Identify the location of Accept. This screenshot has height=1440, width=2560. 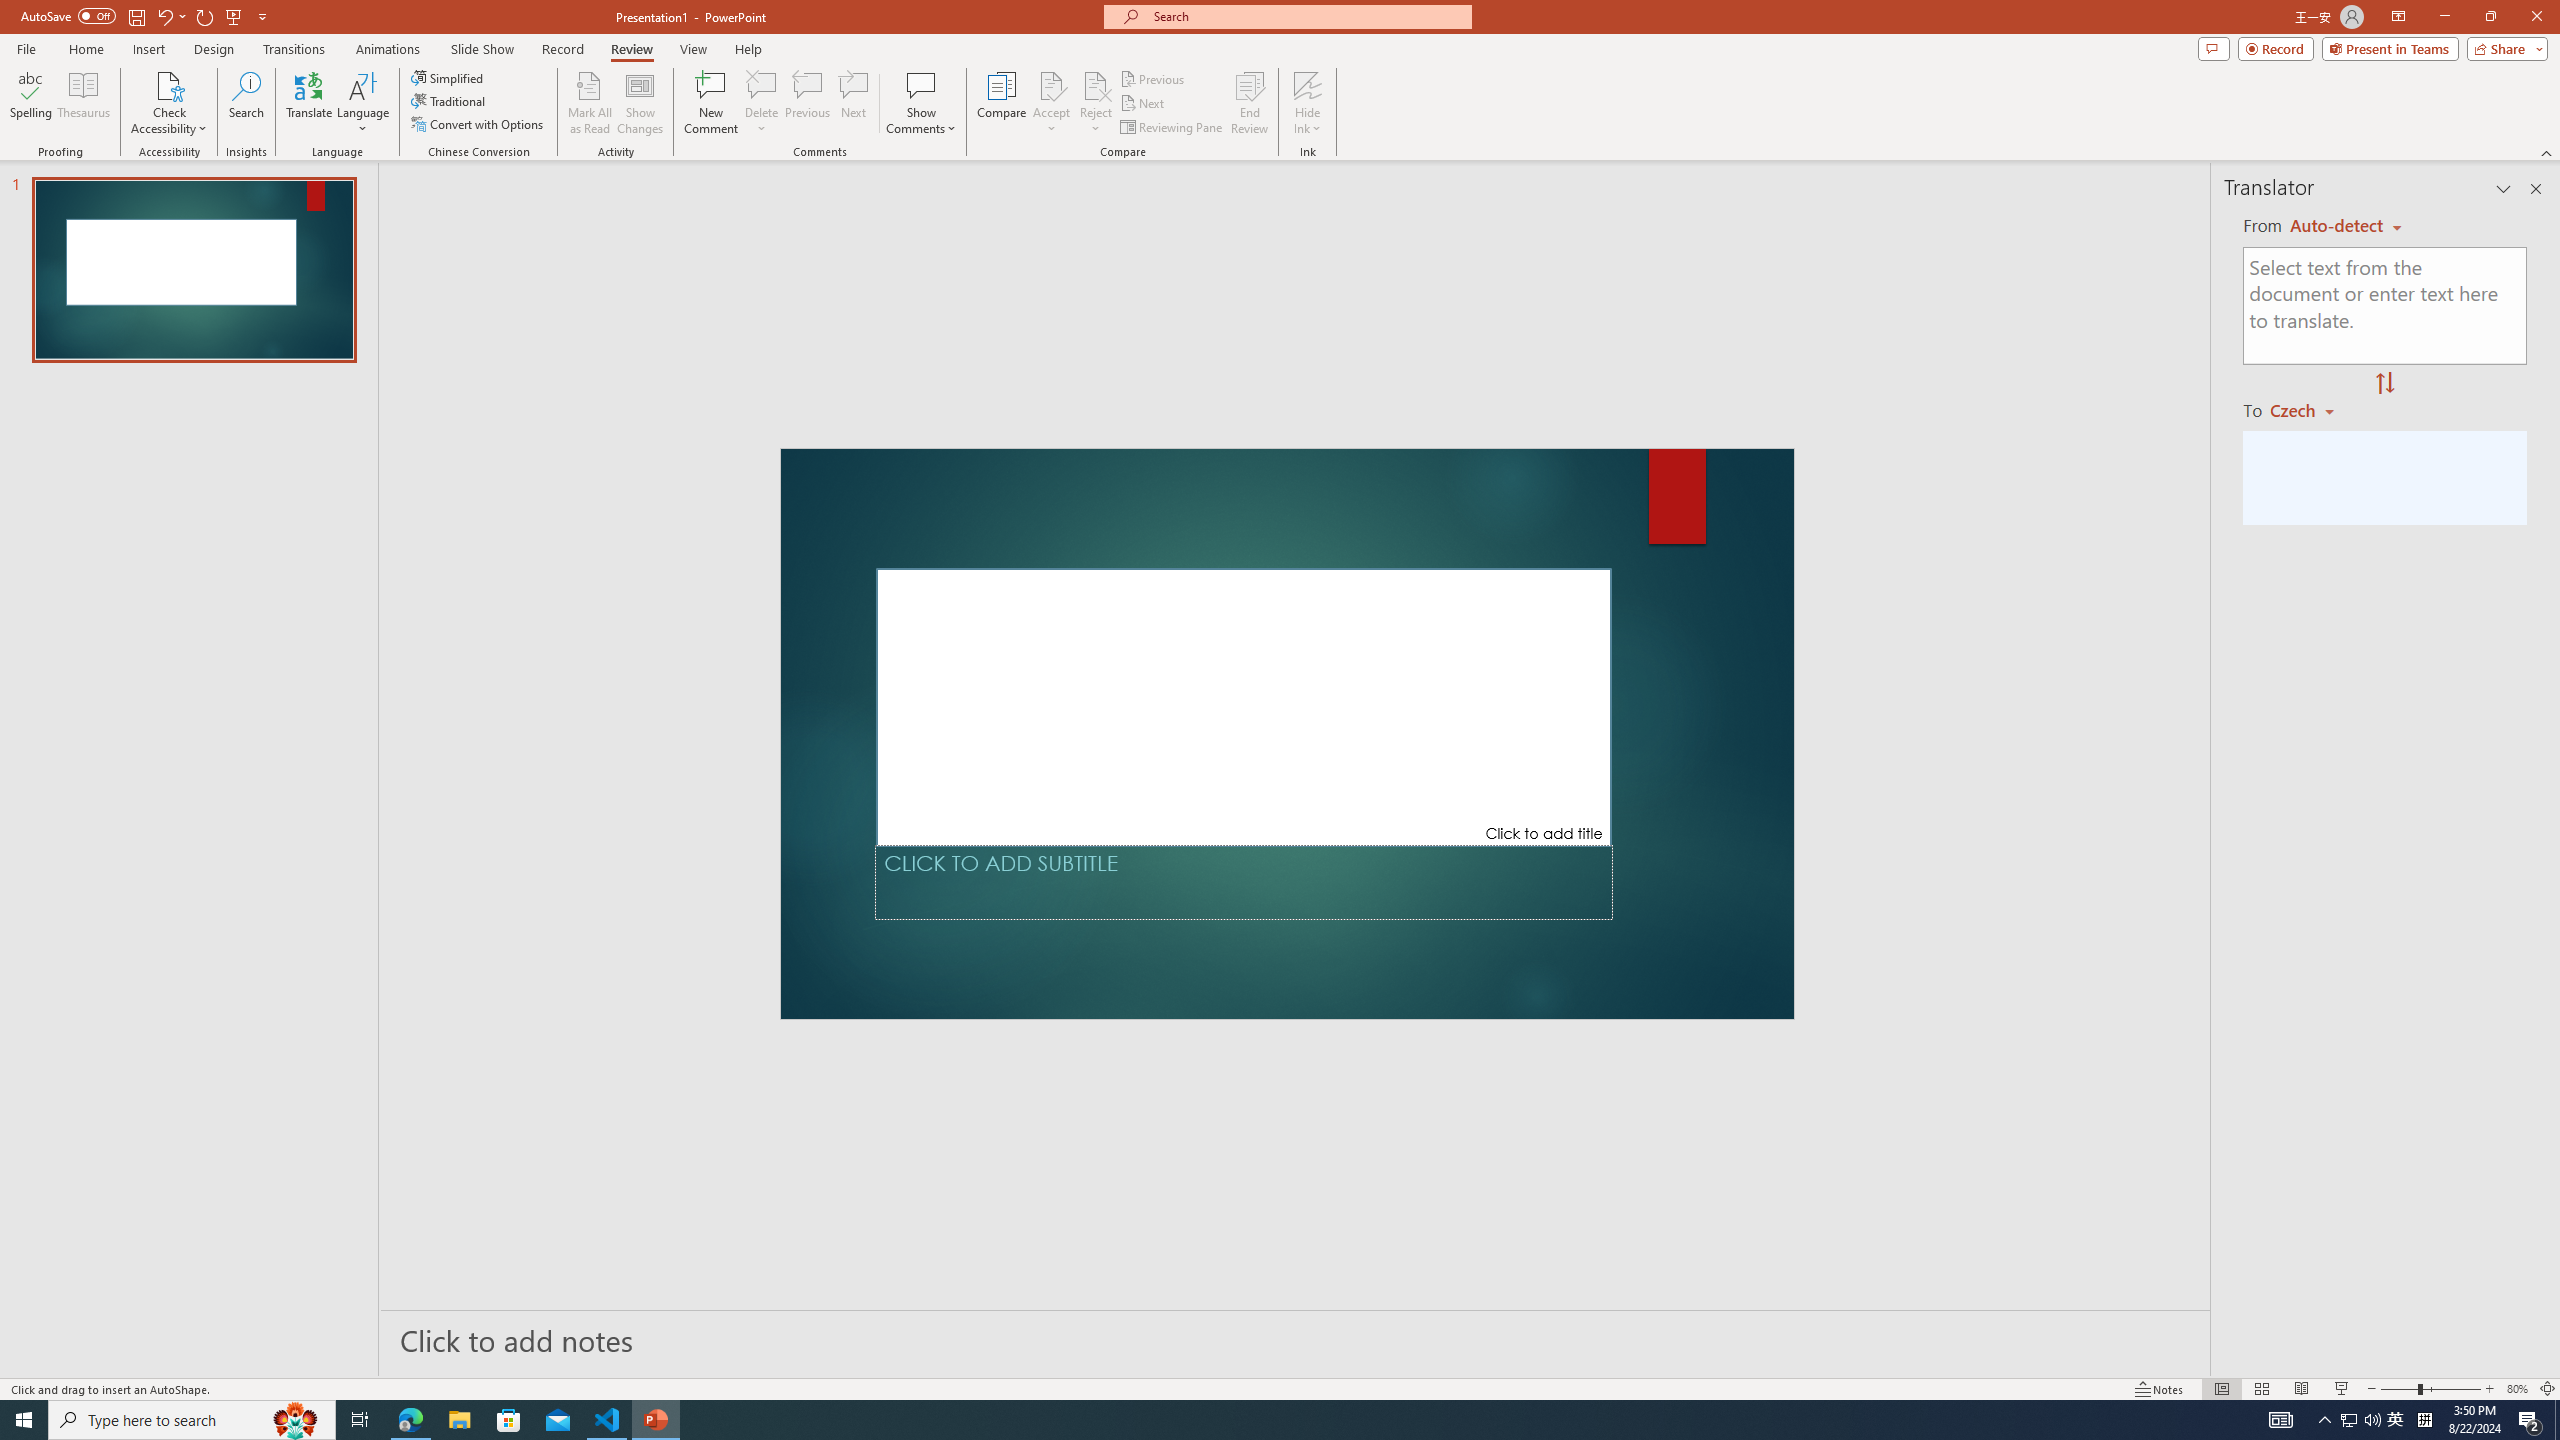
(1052, 103).